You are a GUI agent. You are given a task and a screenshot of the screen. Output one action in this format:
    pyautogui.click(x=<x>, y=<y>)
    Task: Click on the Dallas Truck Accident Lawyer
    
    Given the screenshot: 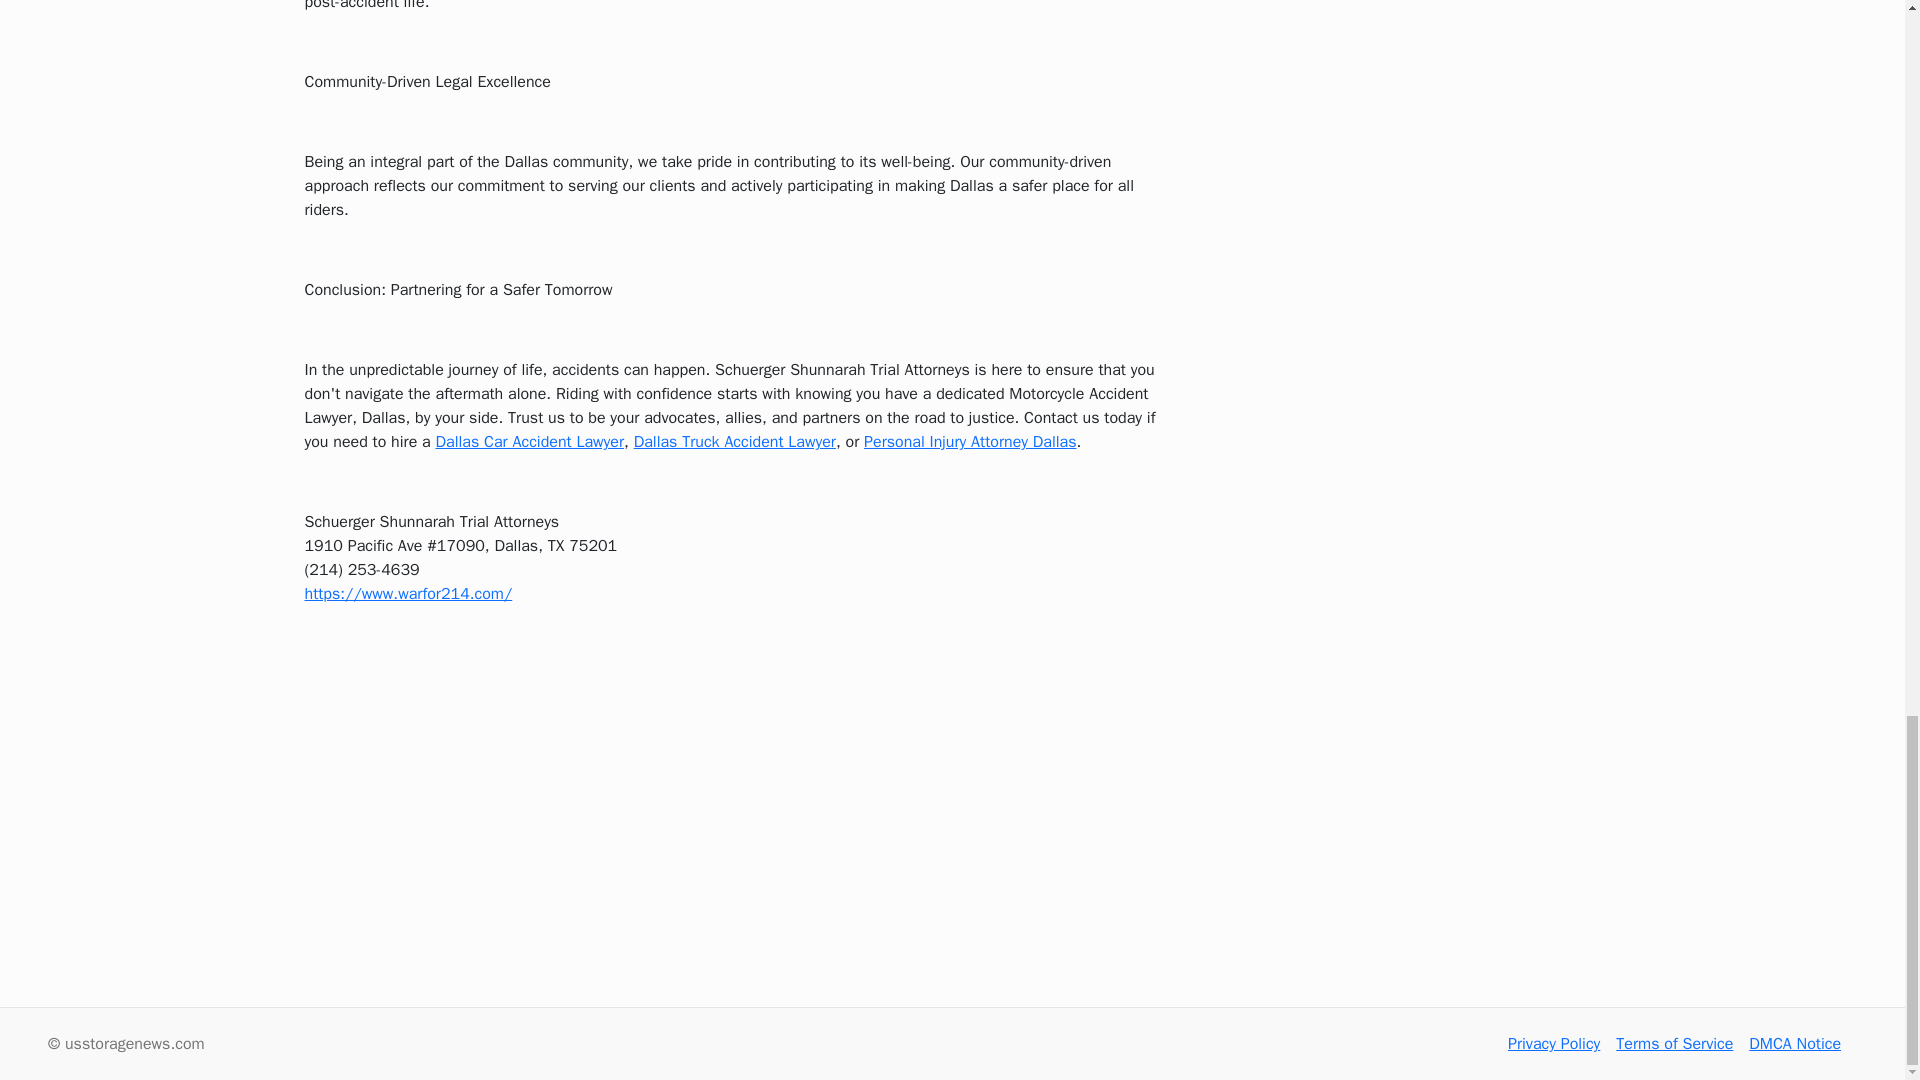 What is the action you would take?
    pyautogui.click(x=734, y=442)
    